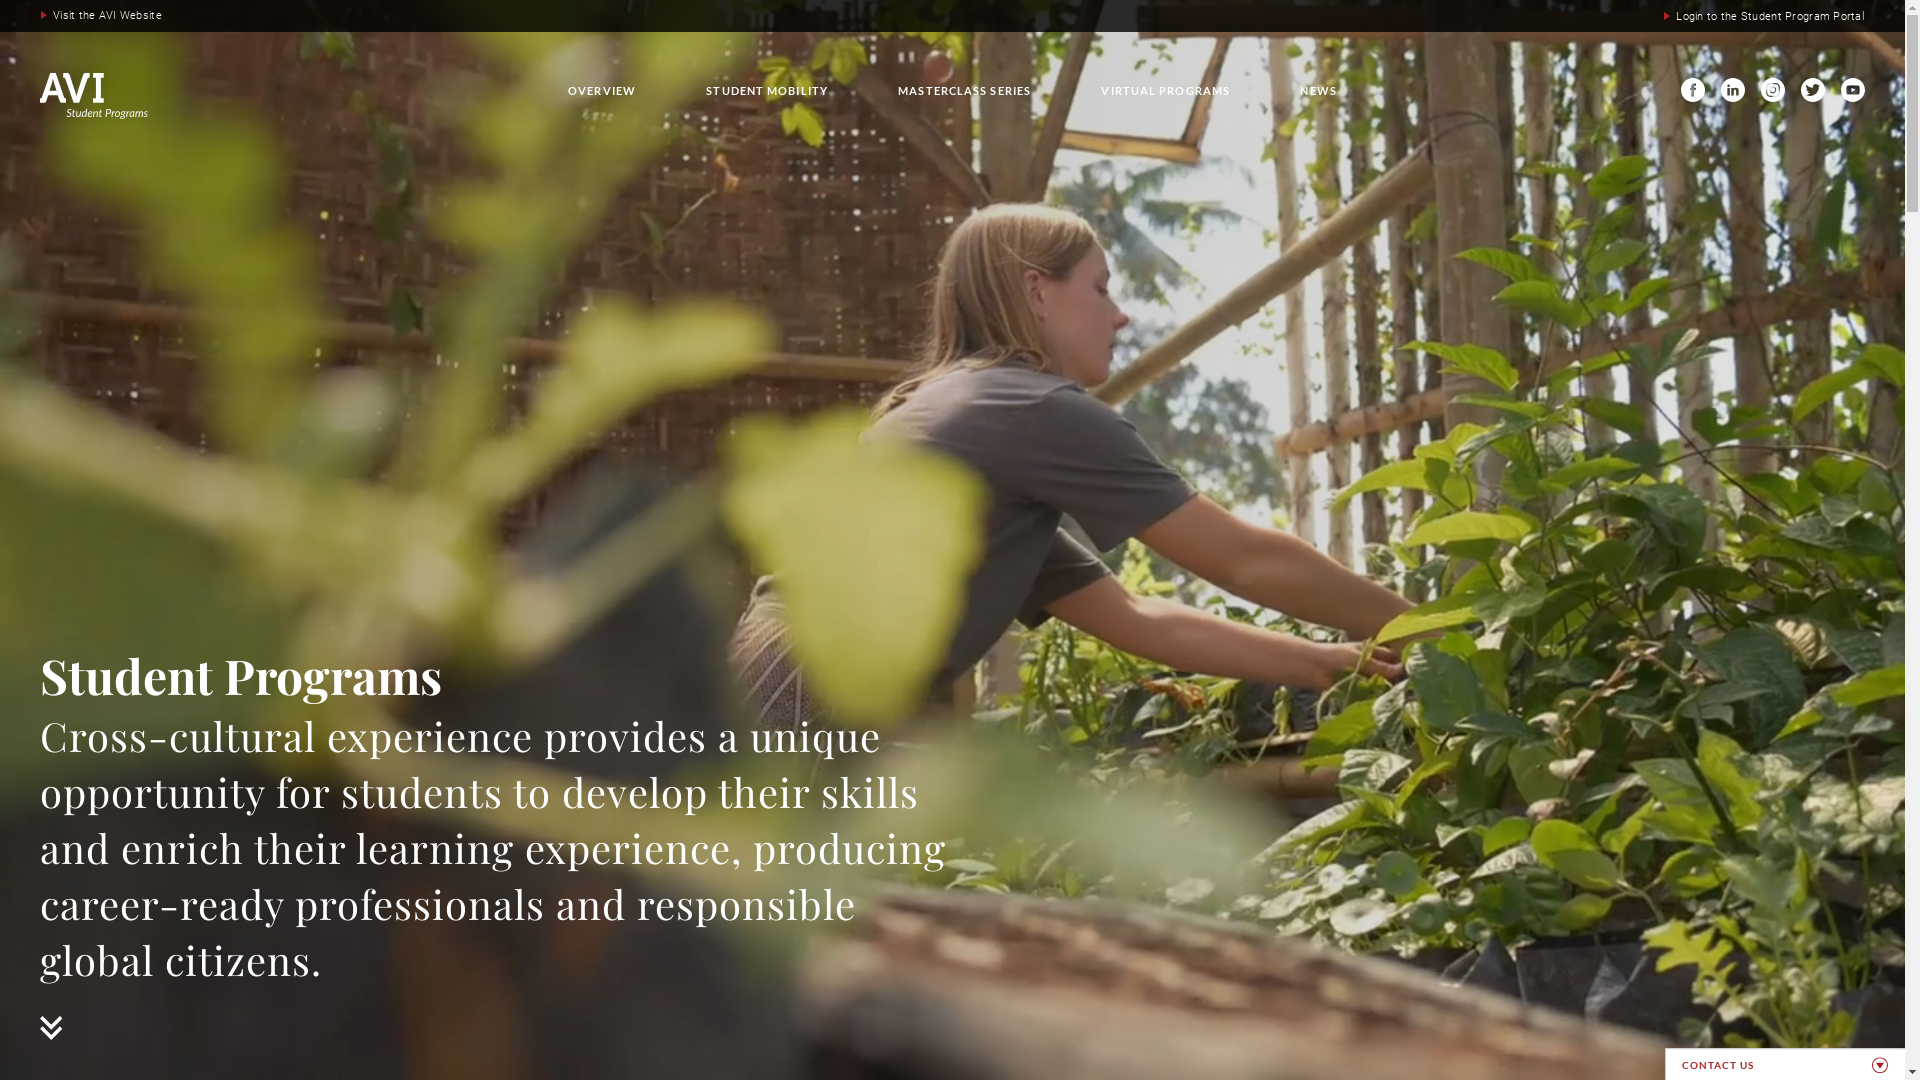 The image size is (1920, 1080). I want to click on Facebook, so click(1693, 90).